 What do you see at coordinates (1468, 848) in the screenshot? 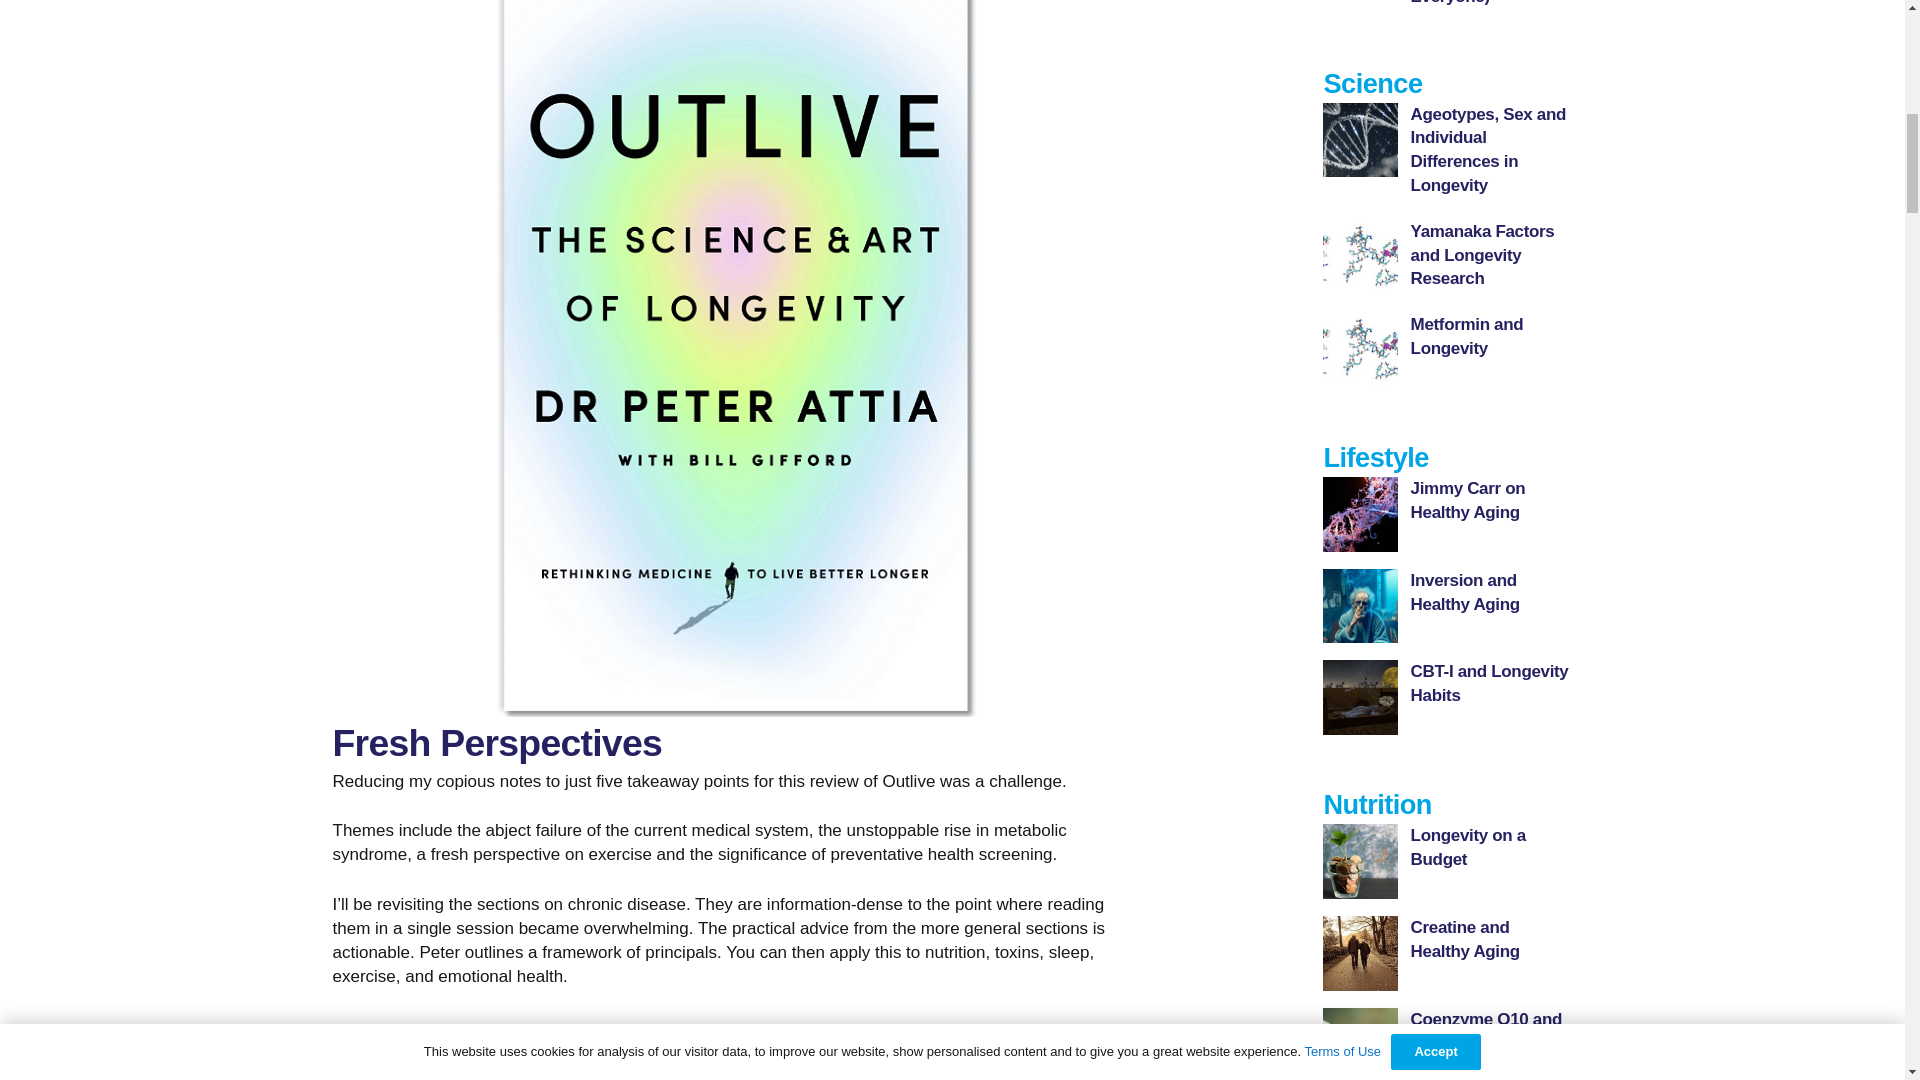
I see `Longevity on a Budget` at bounding box center [1468, 848].